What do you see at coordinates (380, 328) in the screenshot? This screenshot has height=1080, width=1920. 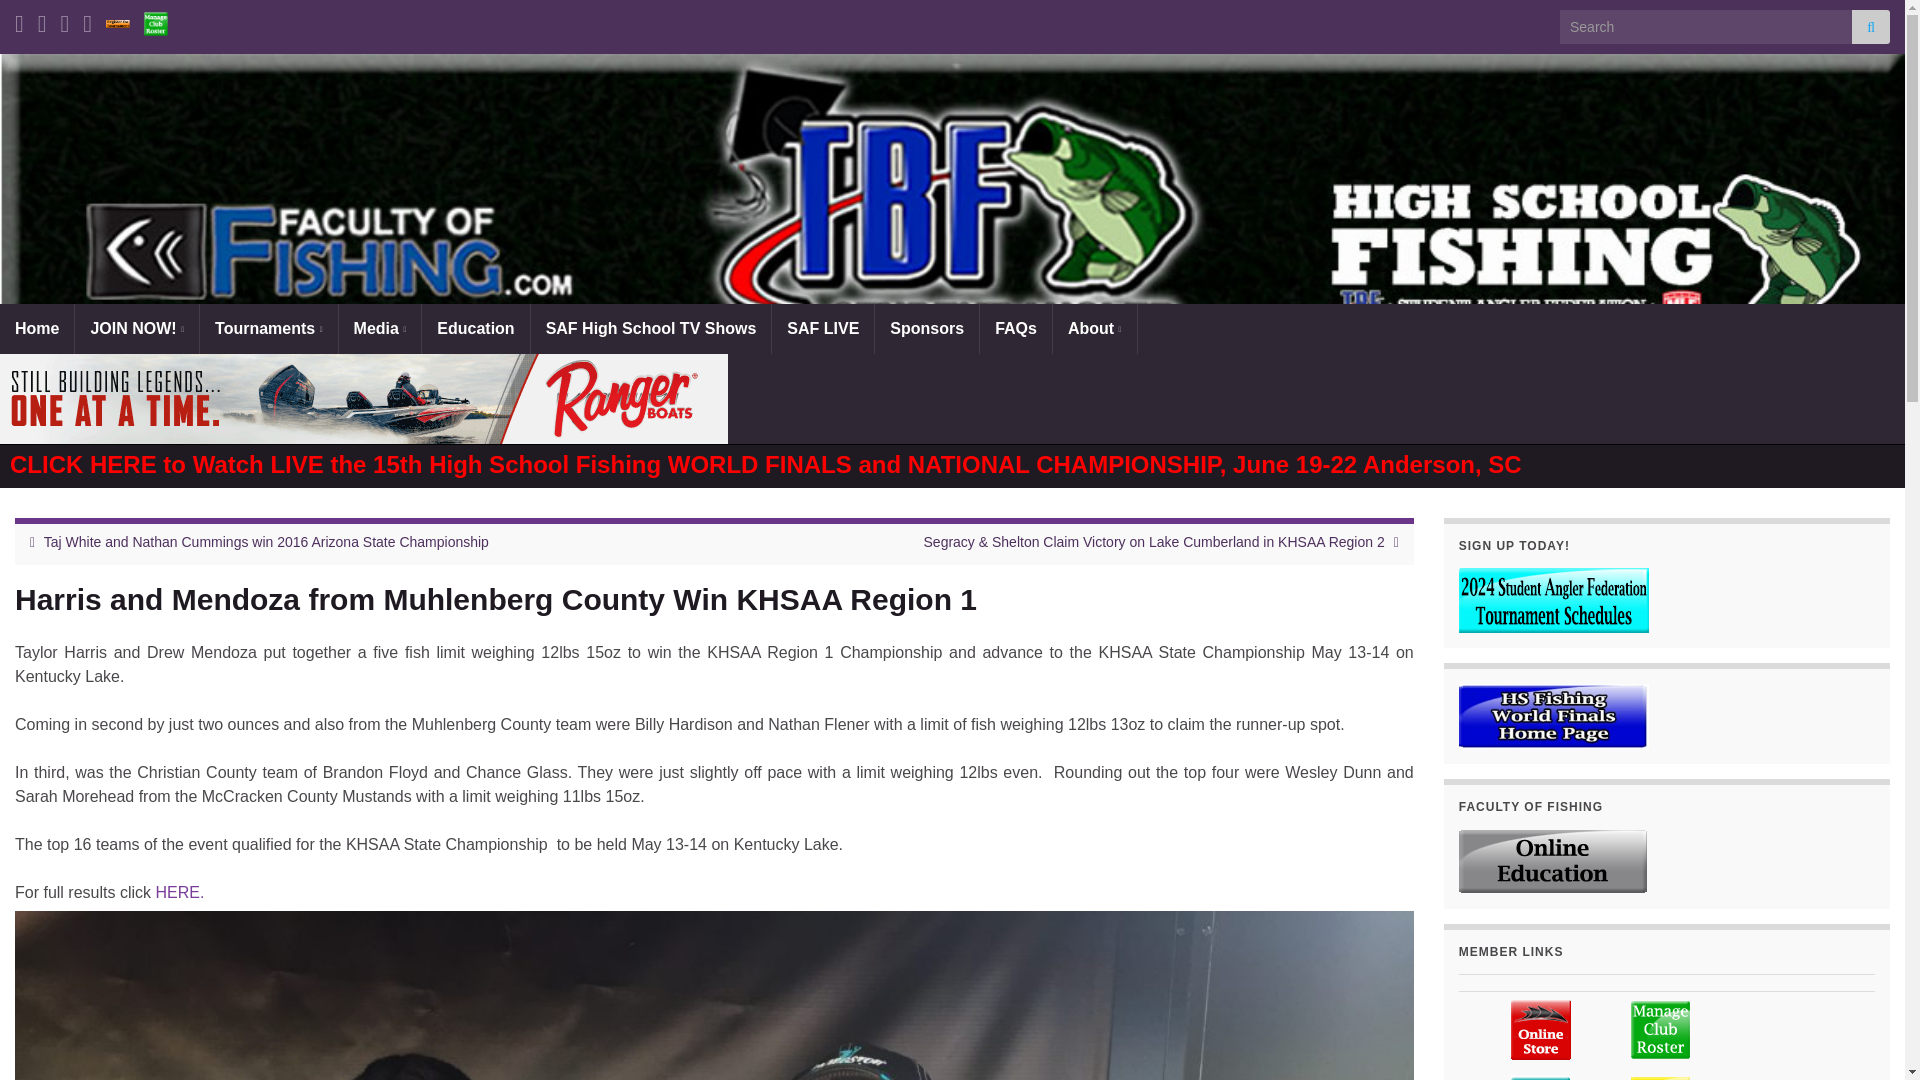 I see `Media` at bounding box center [380, 328].